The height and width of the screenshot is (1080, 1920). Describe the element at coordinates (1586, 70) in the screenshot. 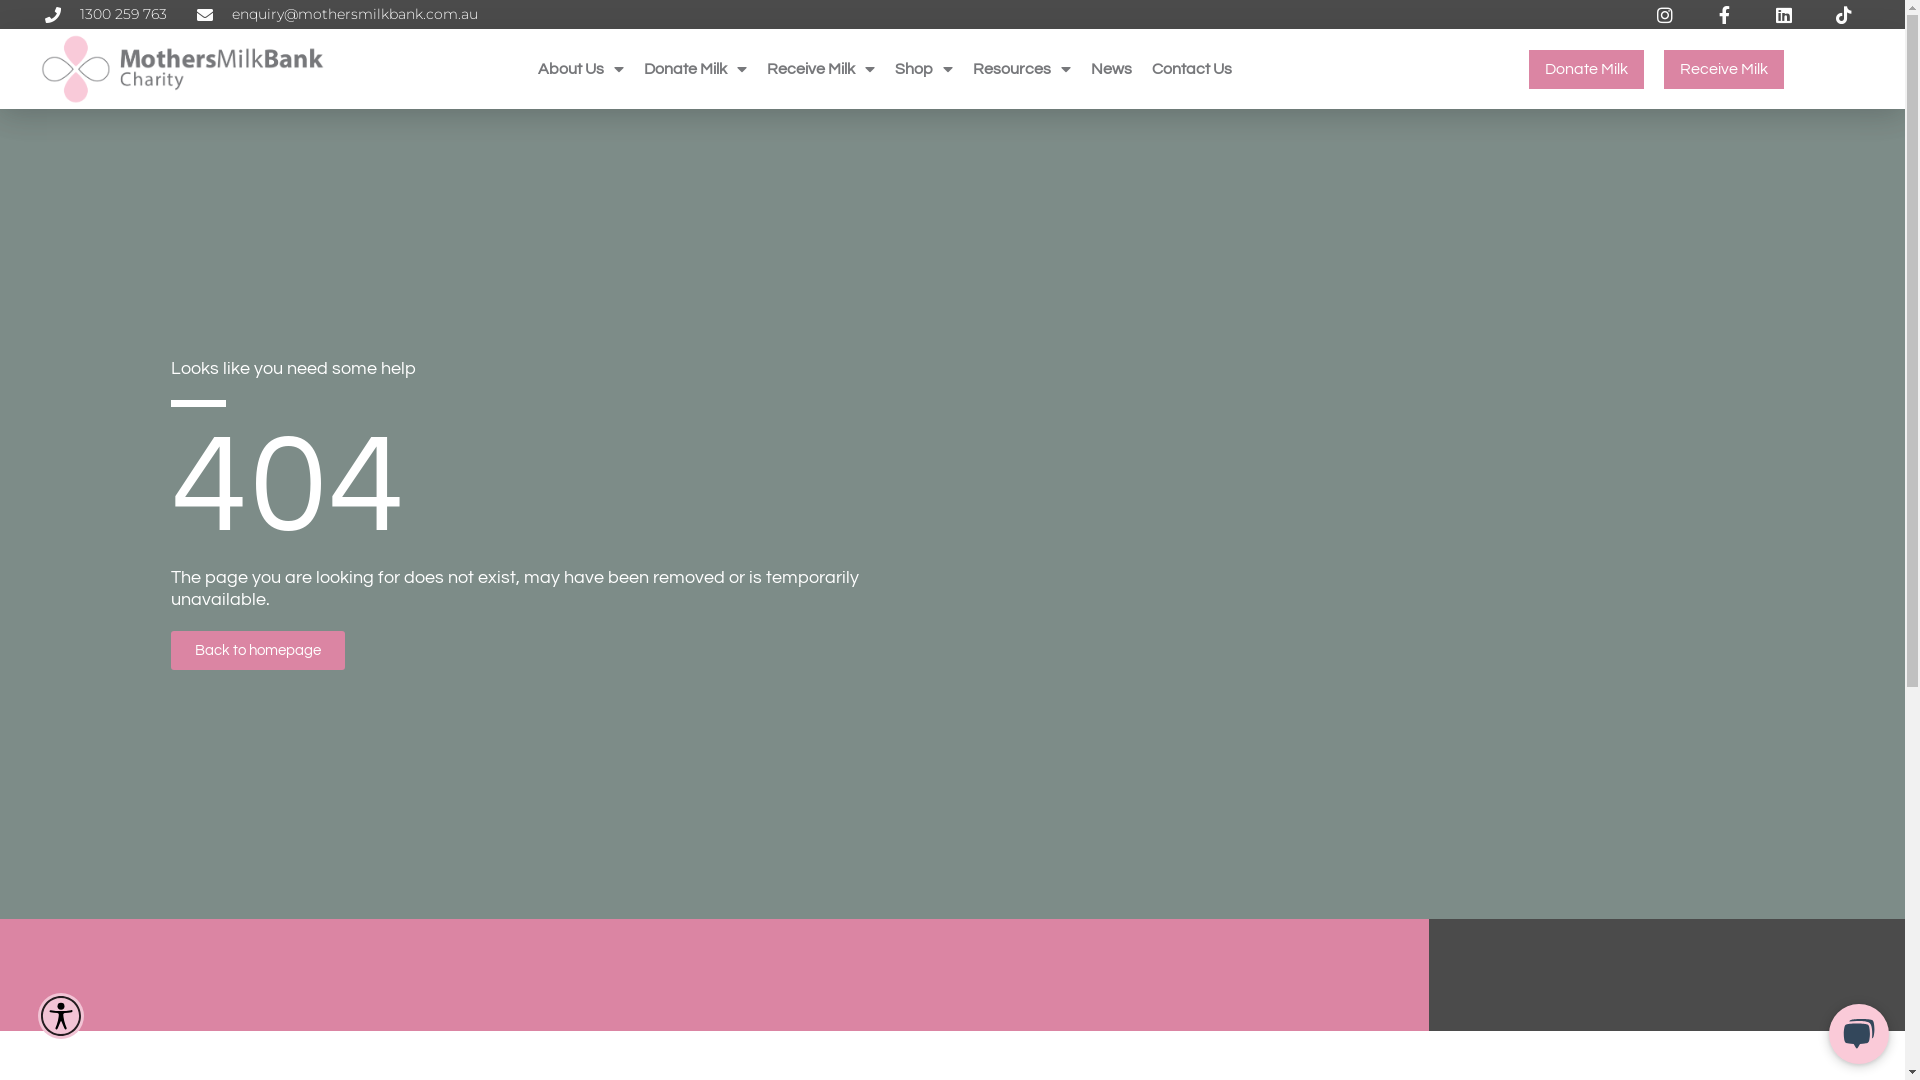

I see `Donate Milk` at that location.